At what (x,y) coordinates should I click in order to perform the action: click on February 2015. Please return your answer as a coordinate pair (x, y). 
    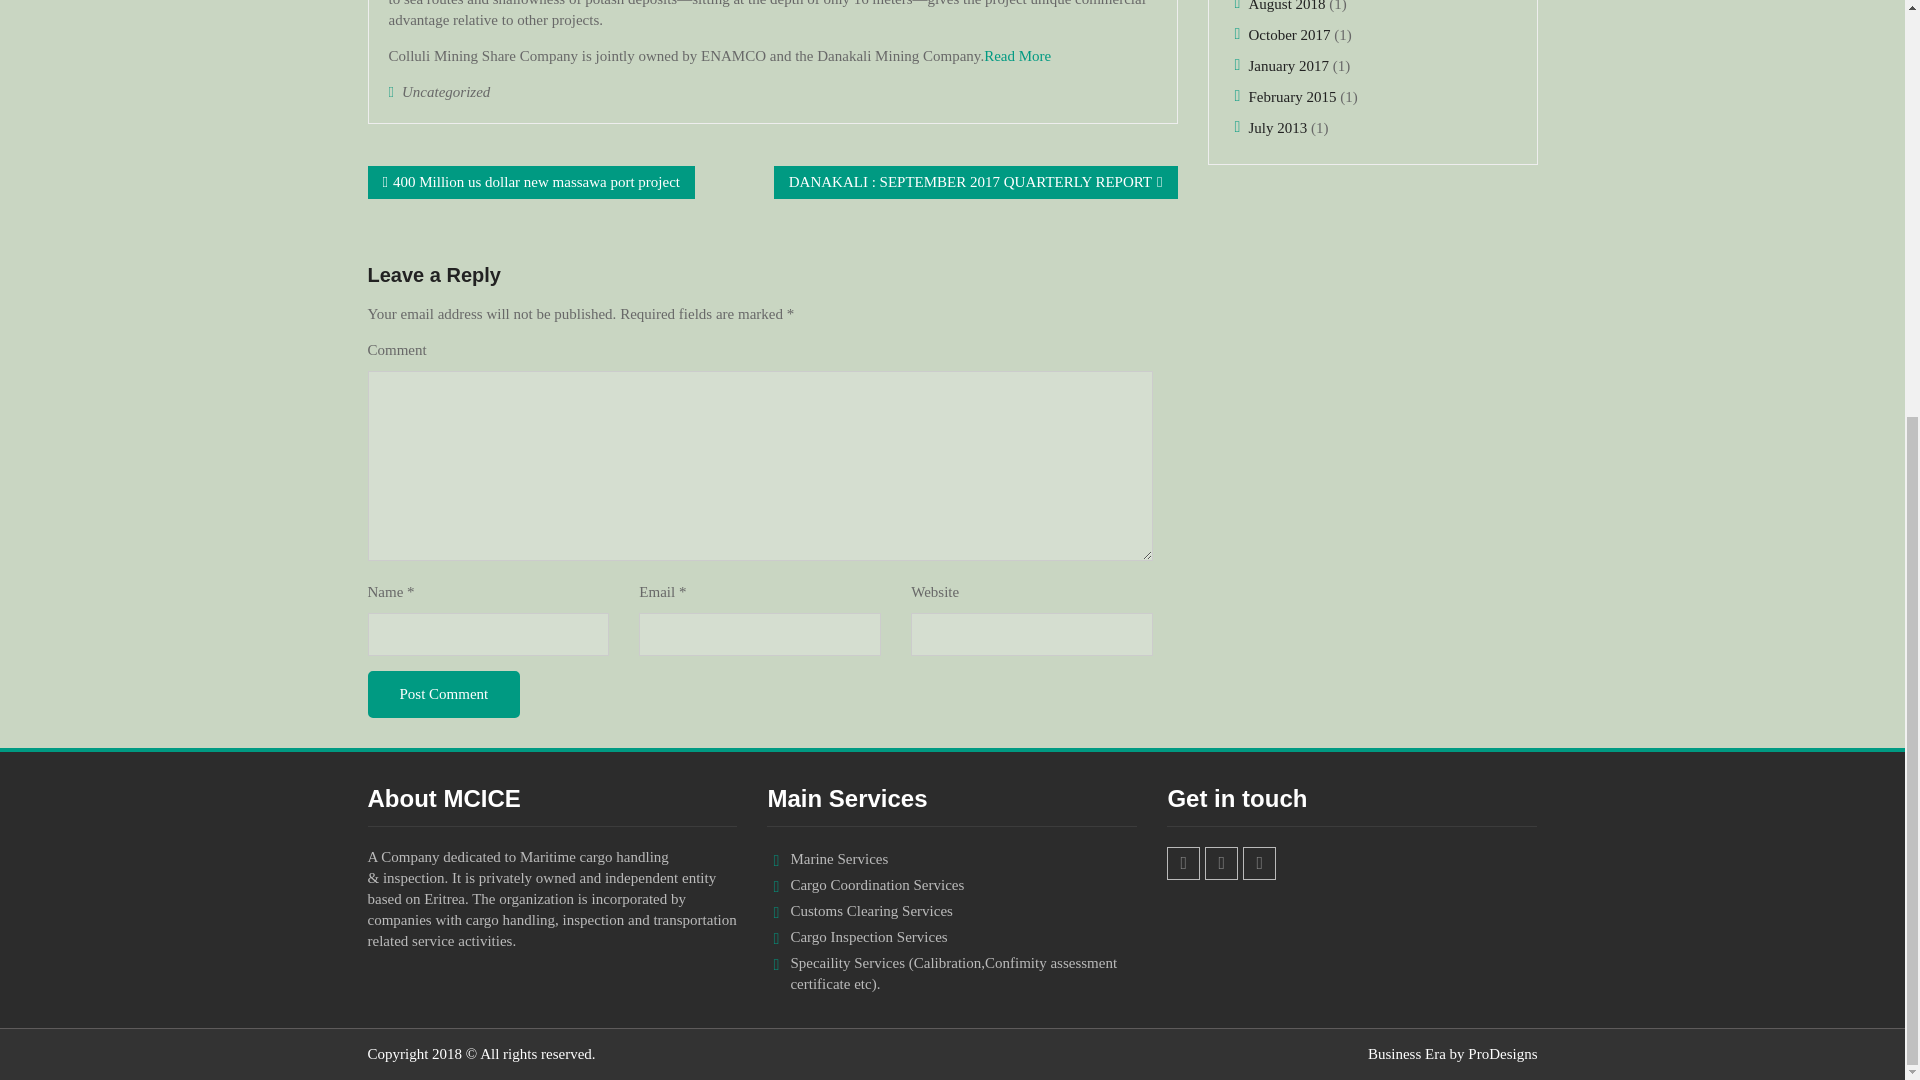
    Looking at the image, I should click on (1292, 96).